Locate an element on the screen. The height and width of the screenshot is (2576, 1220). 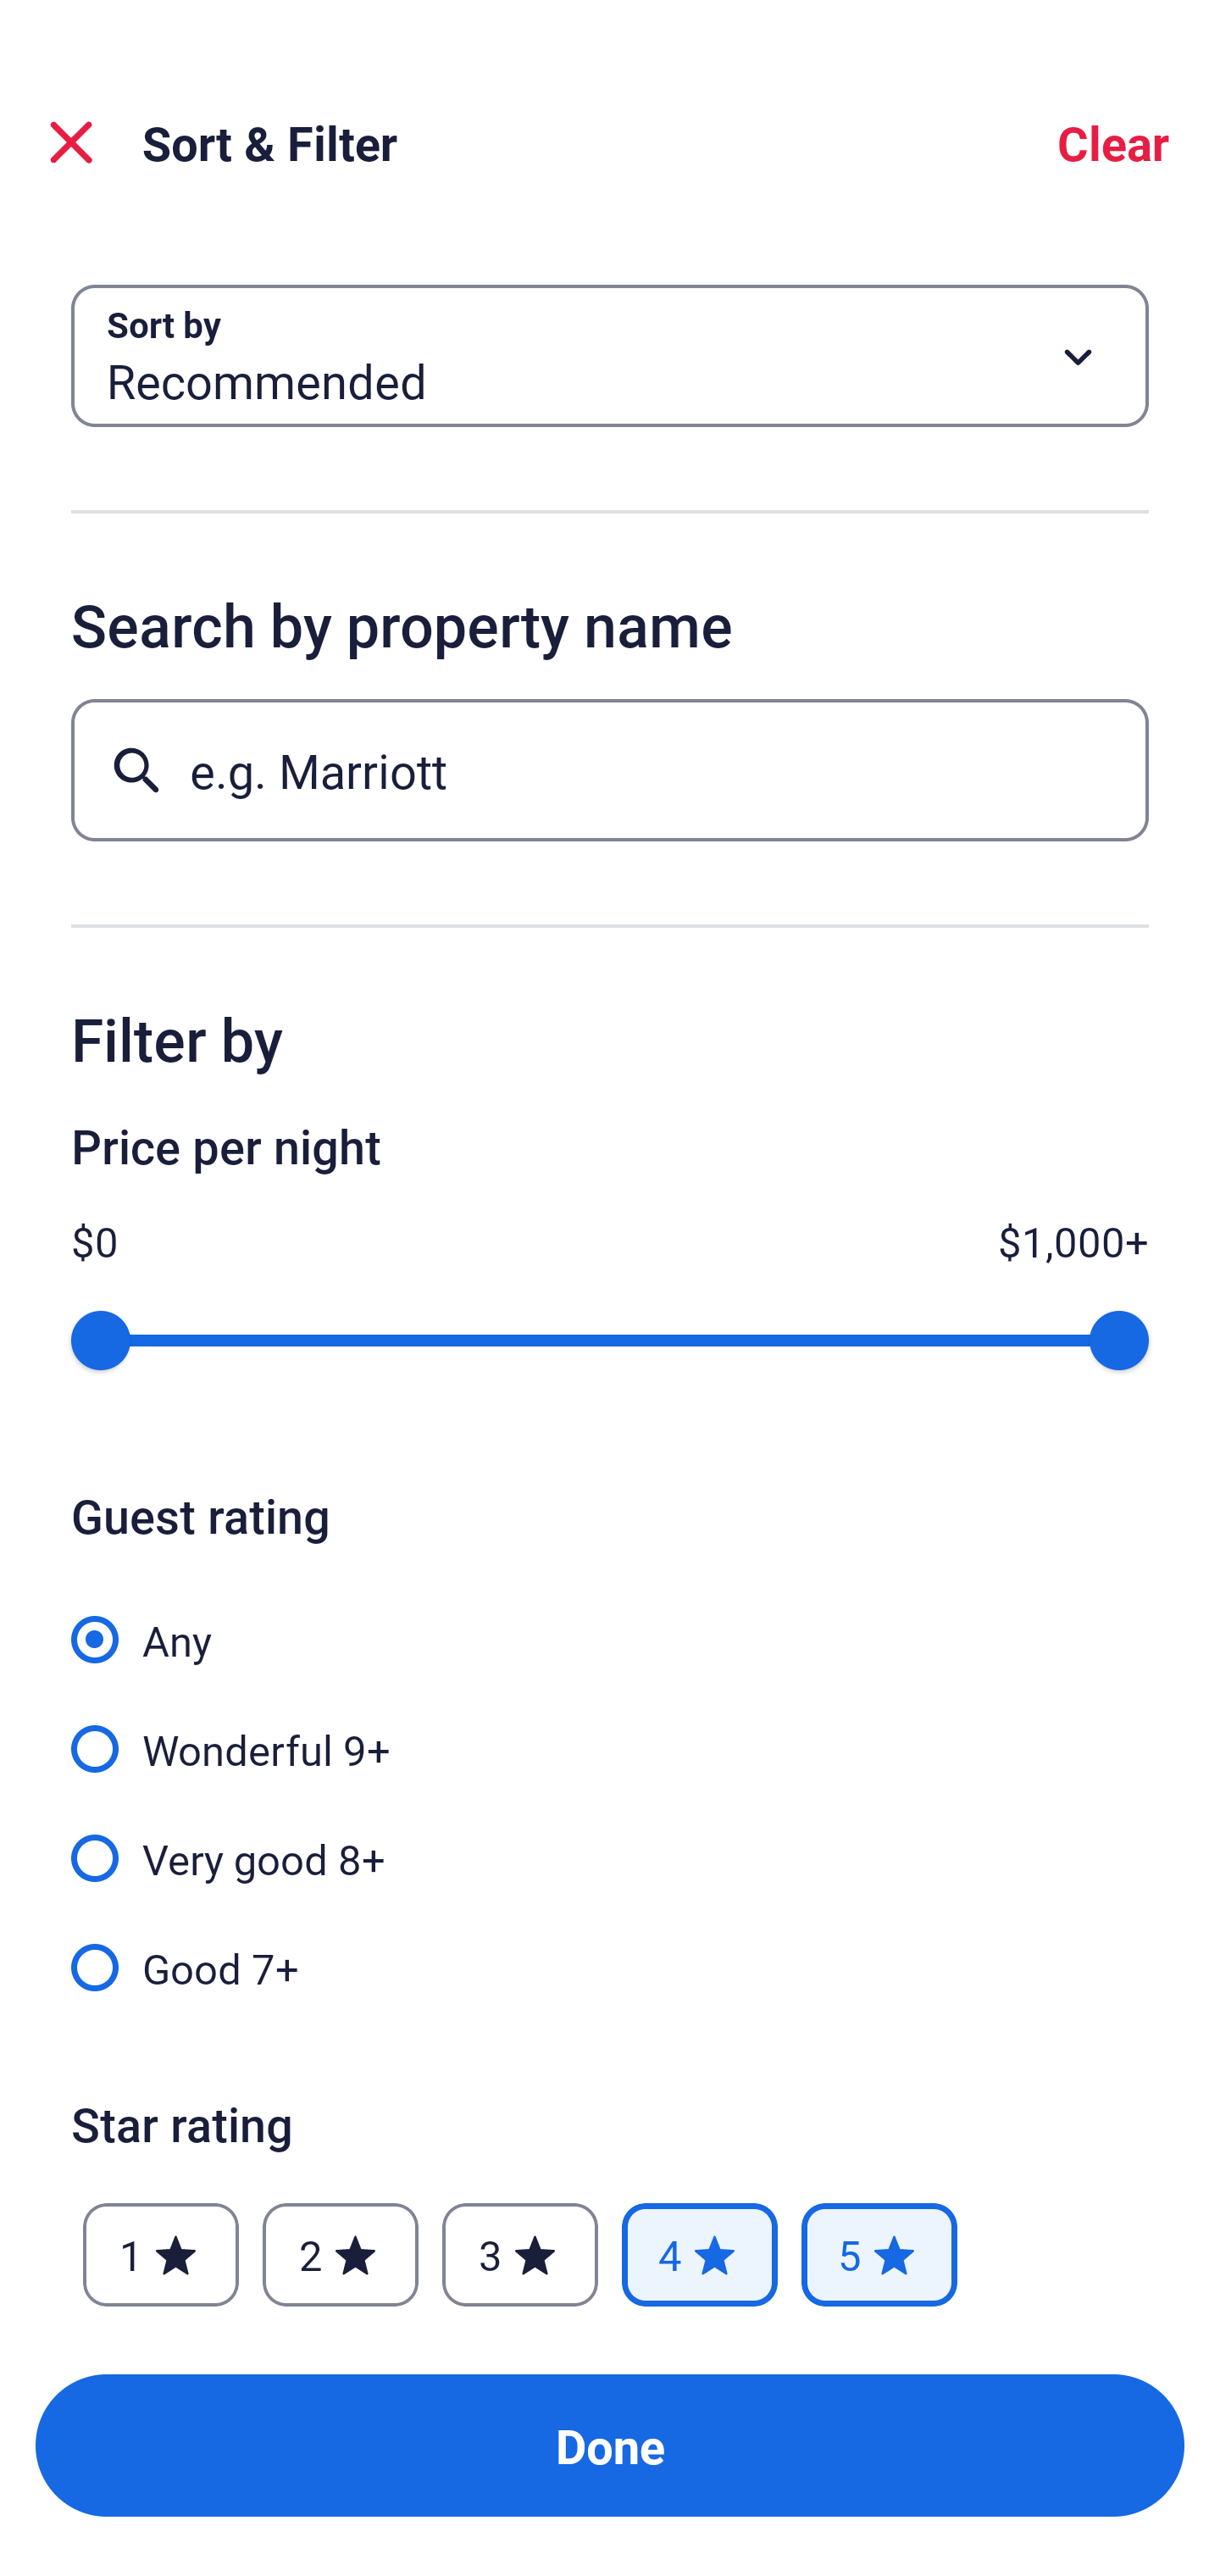
2 is located at coordinates (340, 2255).